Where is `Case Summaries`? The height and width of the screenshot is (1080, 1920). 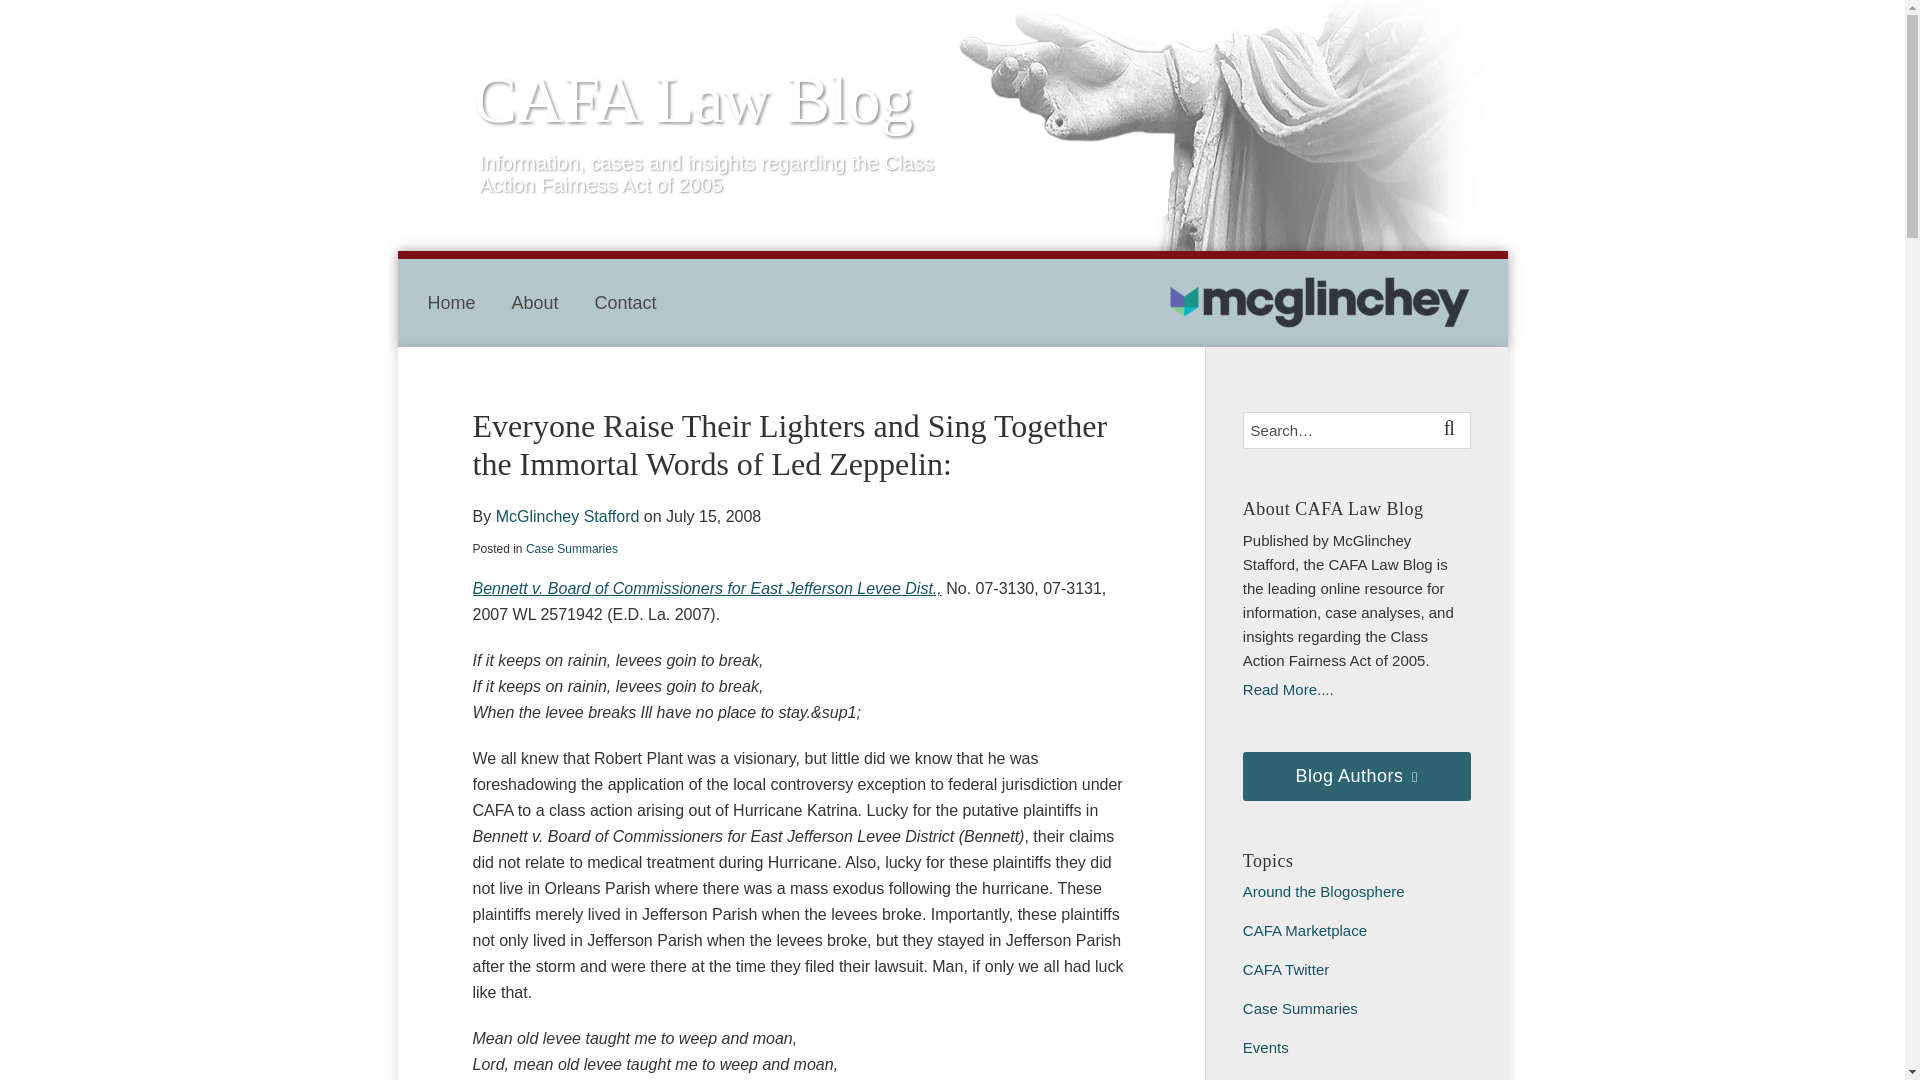 Case Summaries is located at coordinates (572, 549).